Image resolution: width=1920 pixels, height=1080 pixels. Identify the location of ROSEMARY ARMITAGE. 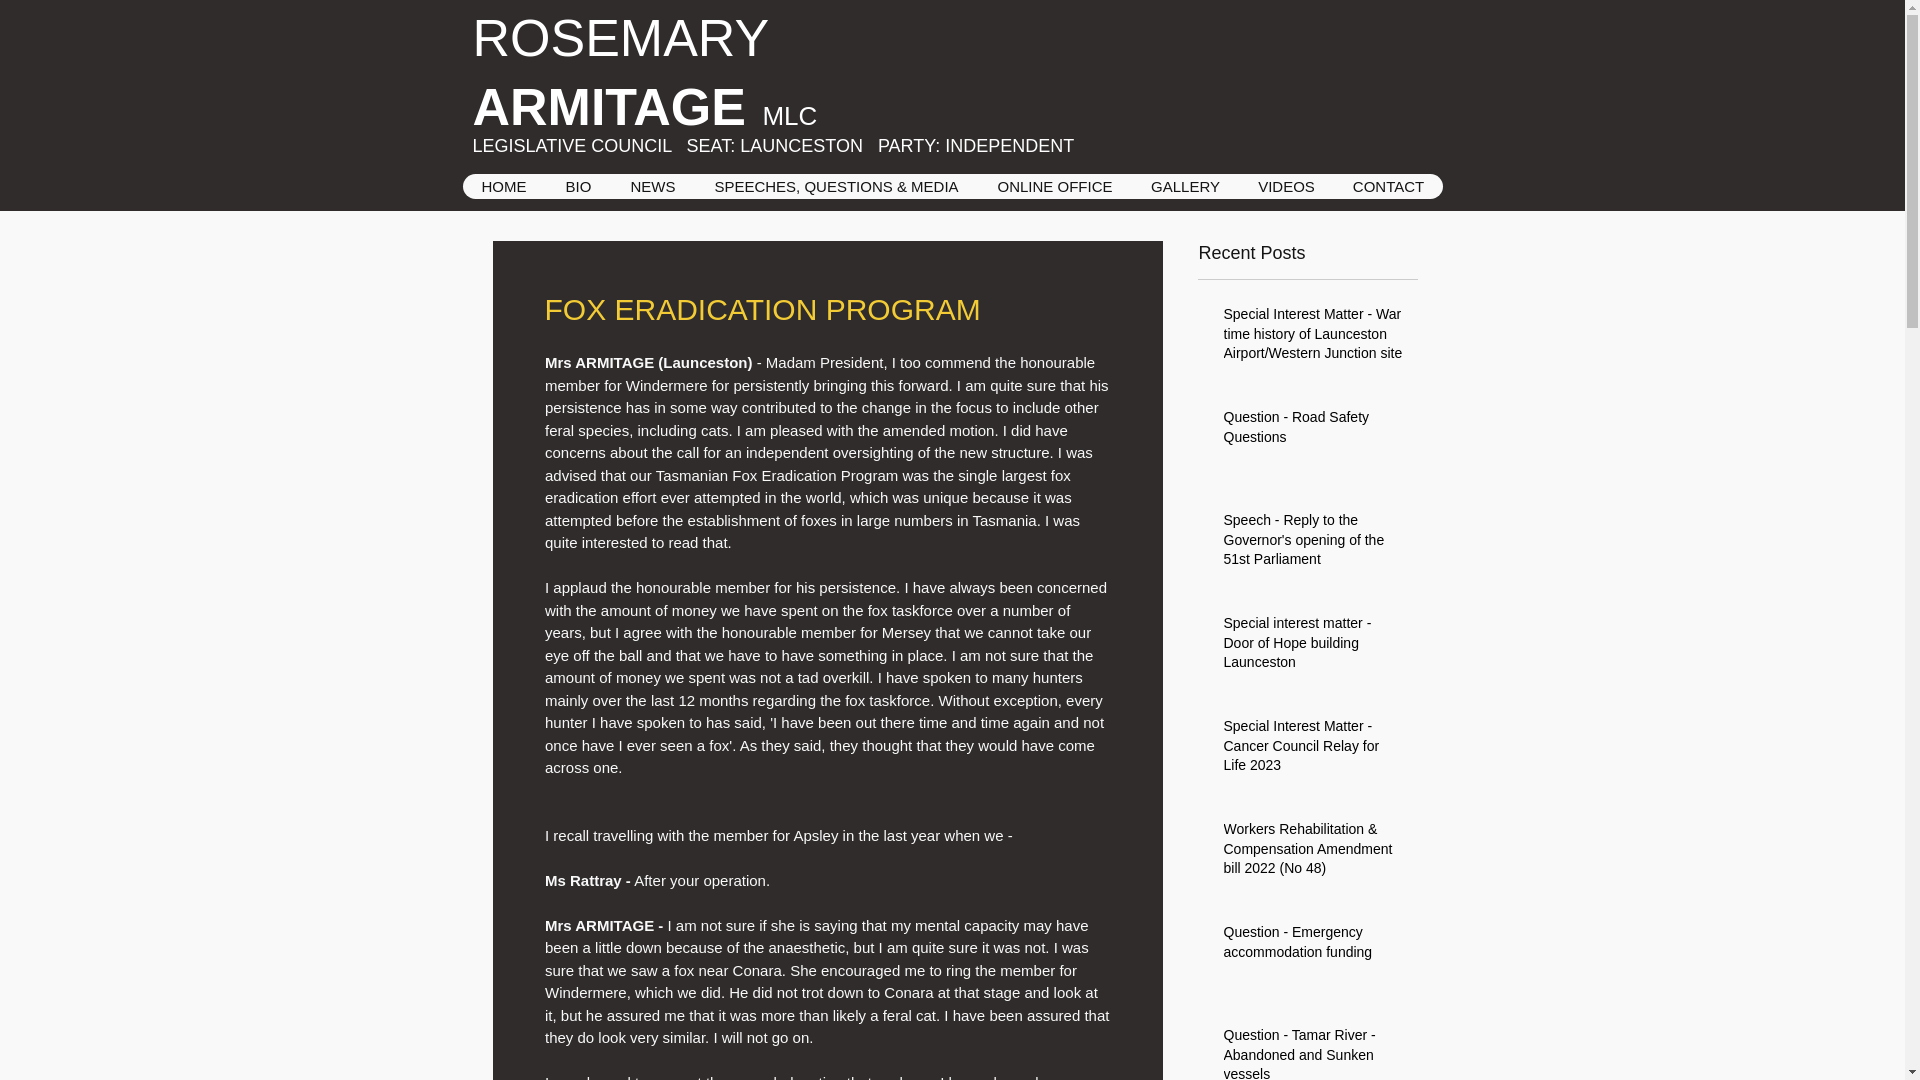
(620, 72).